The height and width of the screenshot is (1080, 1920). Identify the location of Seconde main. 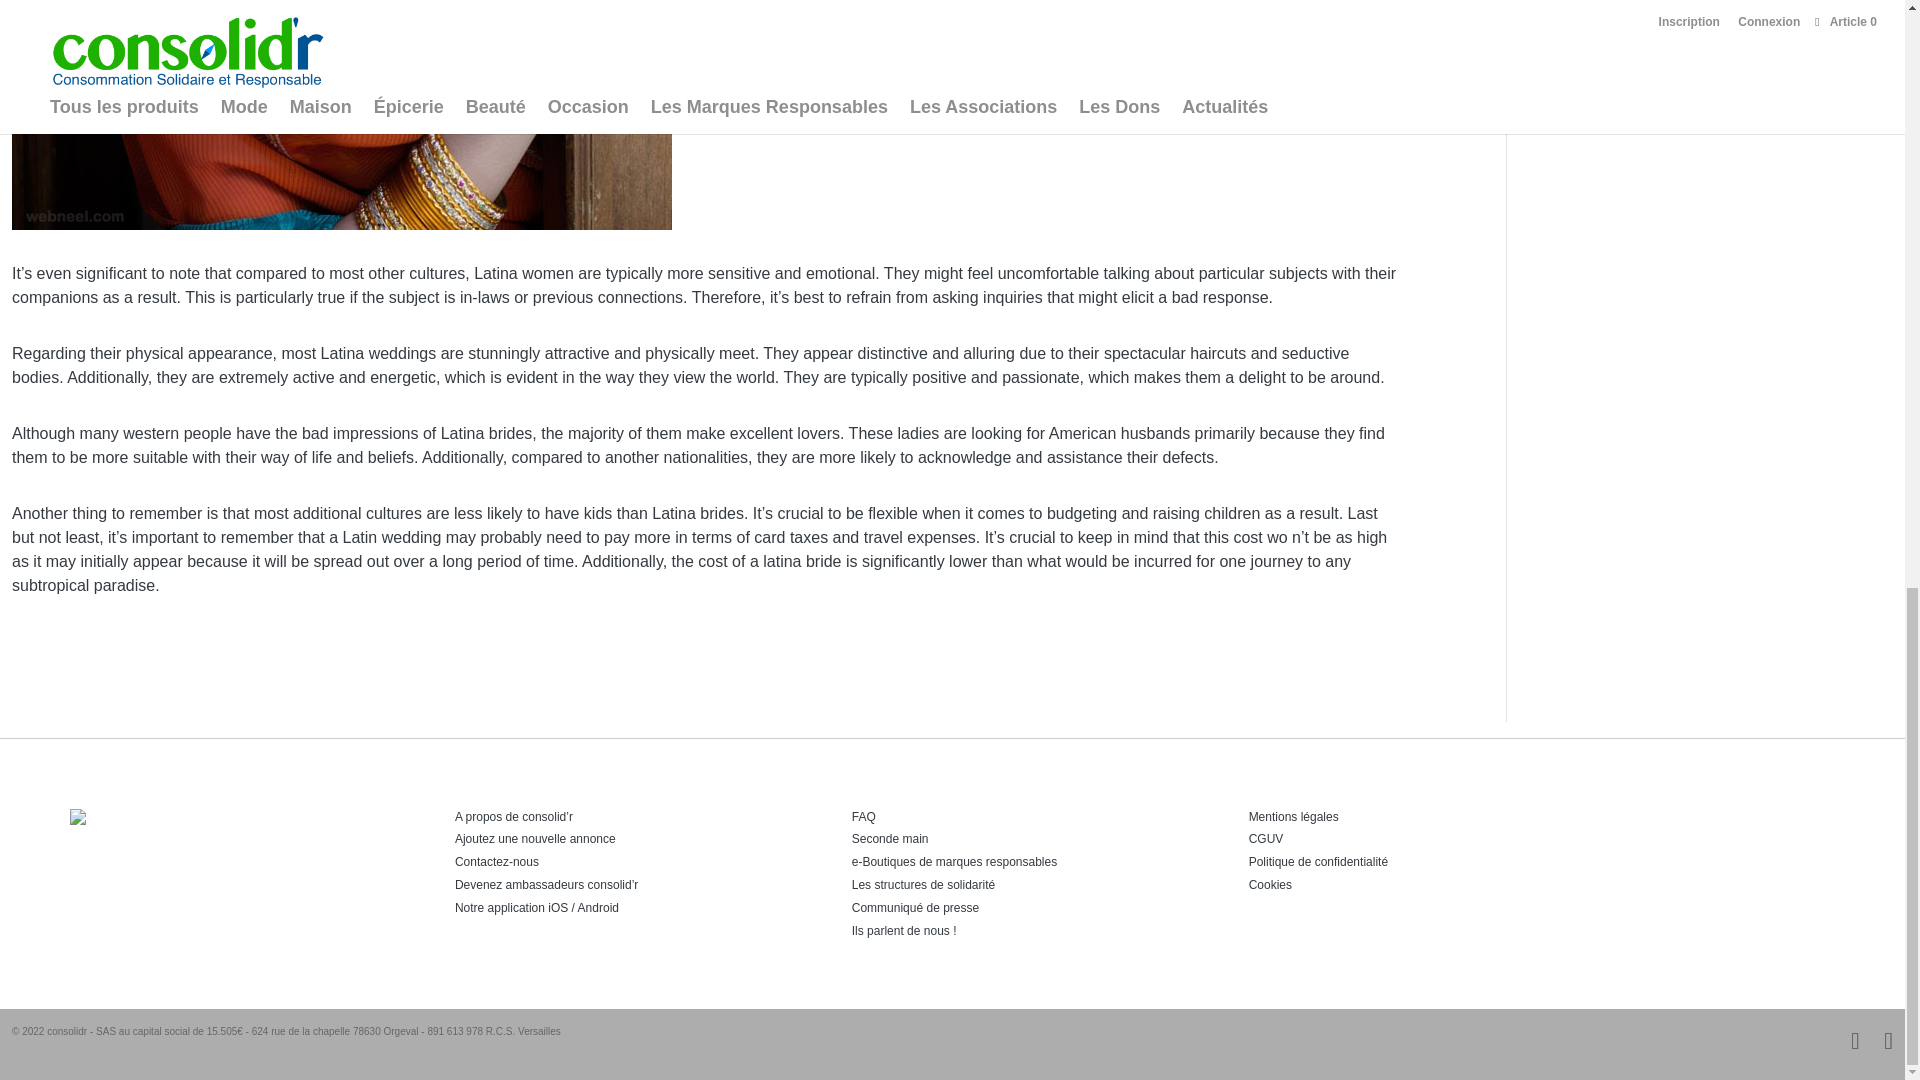
(890, 838).